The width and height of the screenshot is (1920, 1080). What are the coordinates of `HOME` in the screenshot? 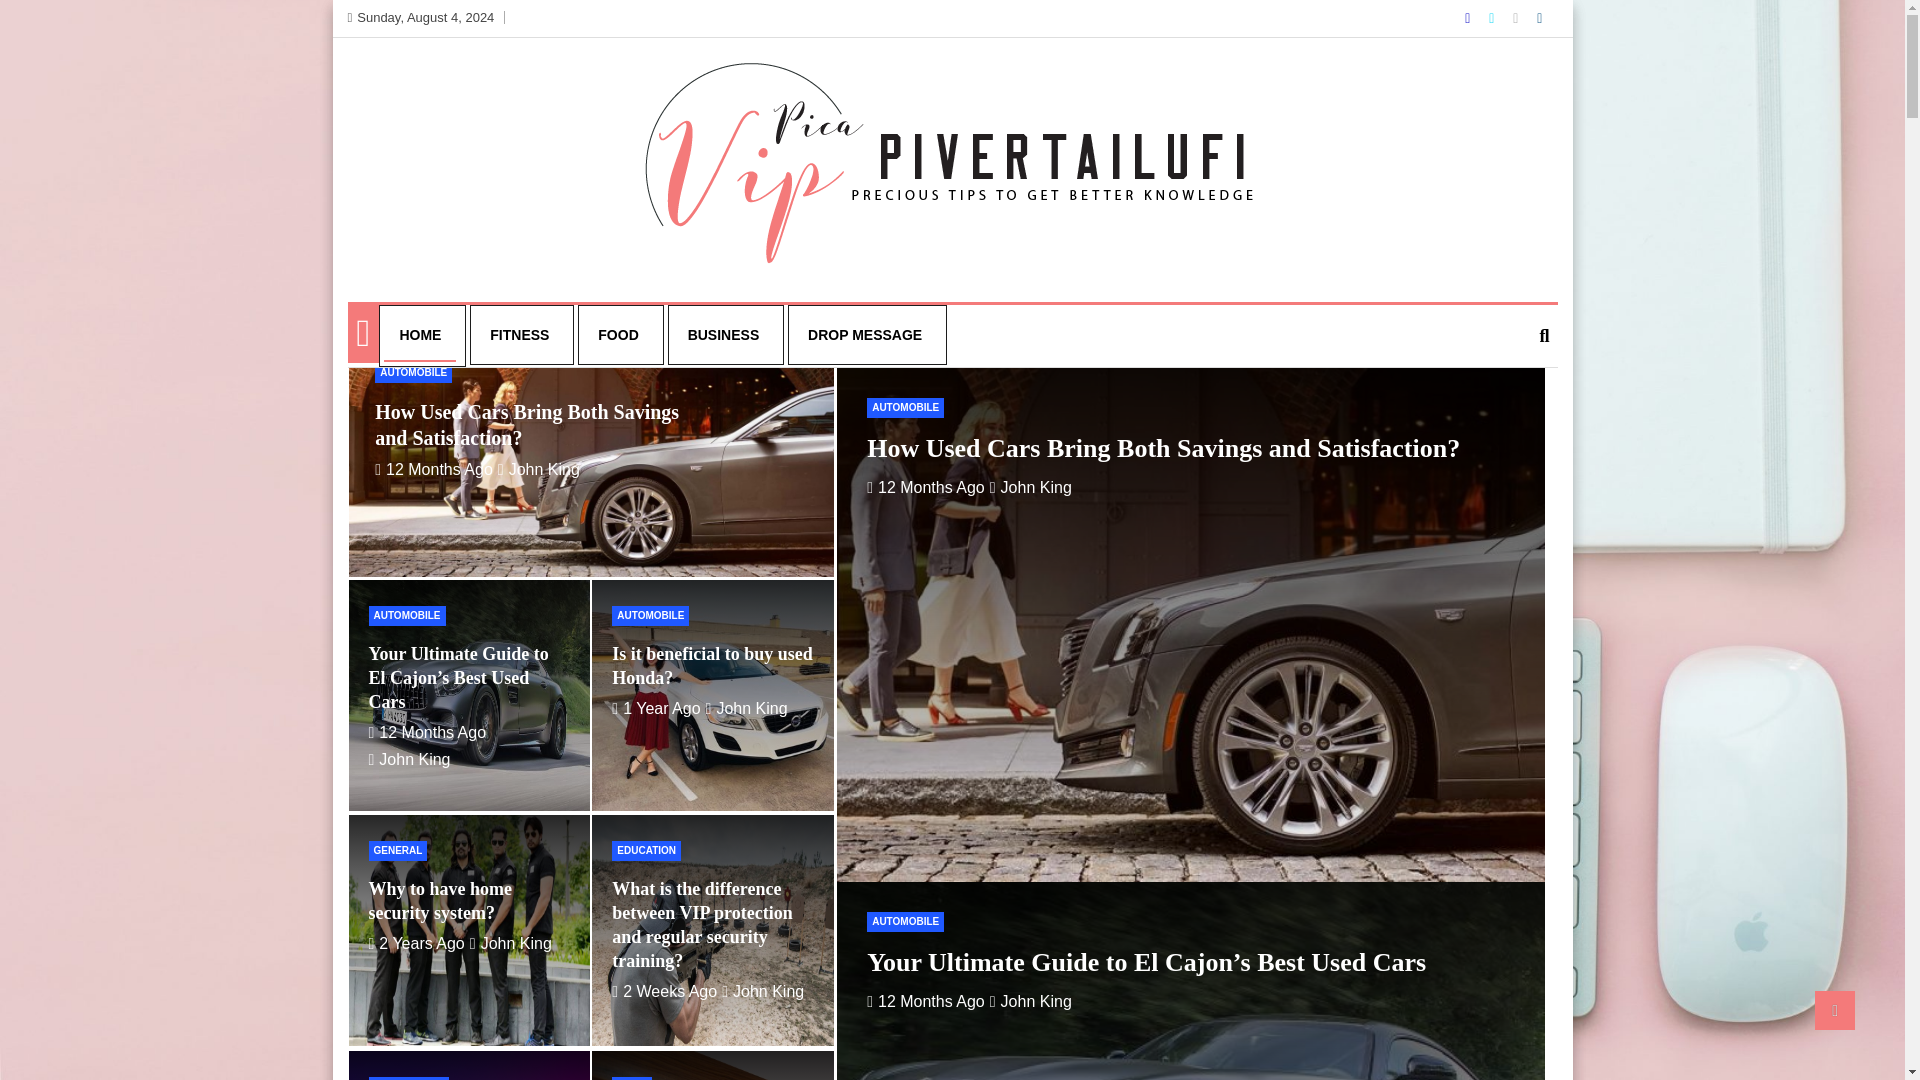 It's located at (420, 335).